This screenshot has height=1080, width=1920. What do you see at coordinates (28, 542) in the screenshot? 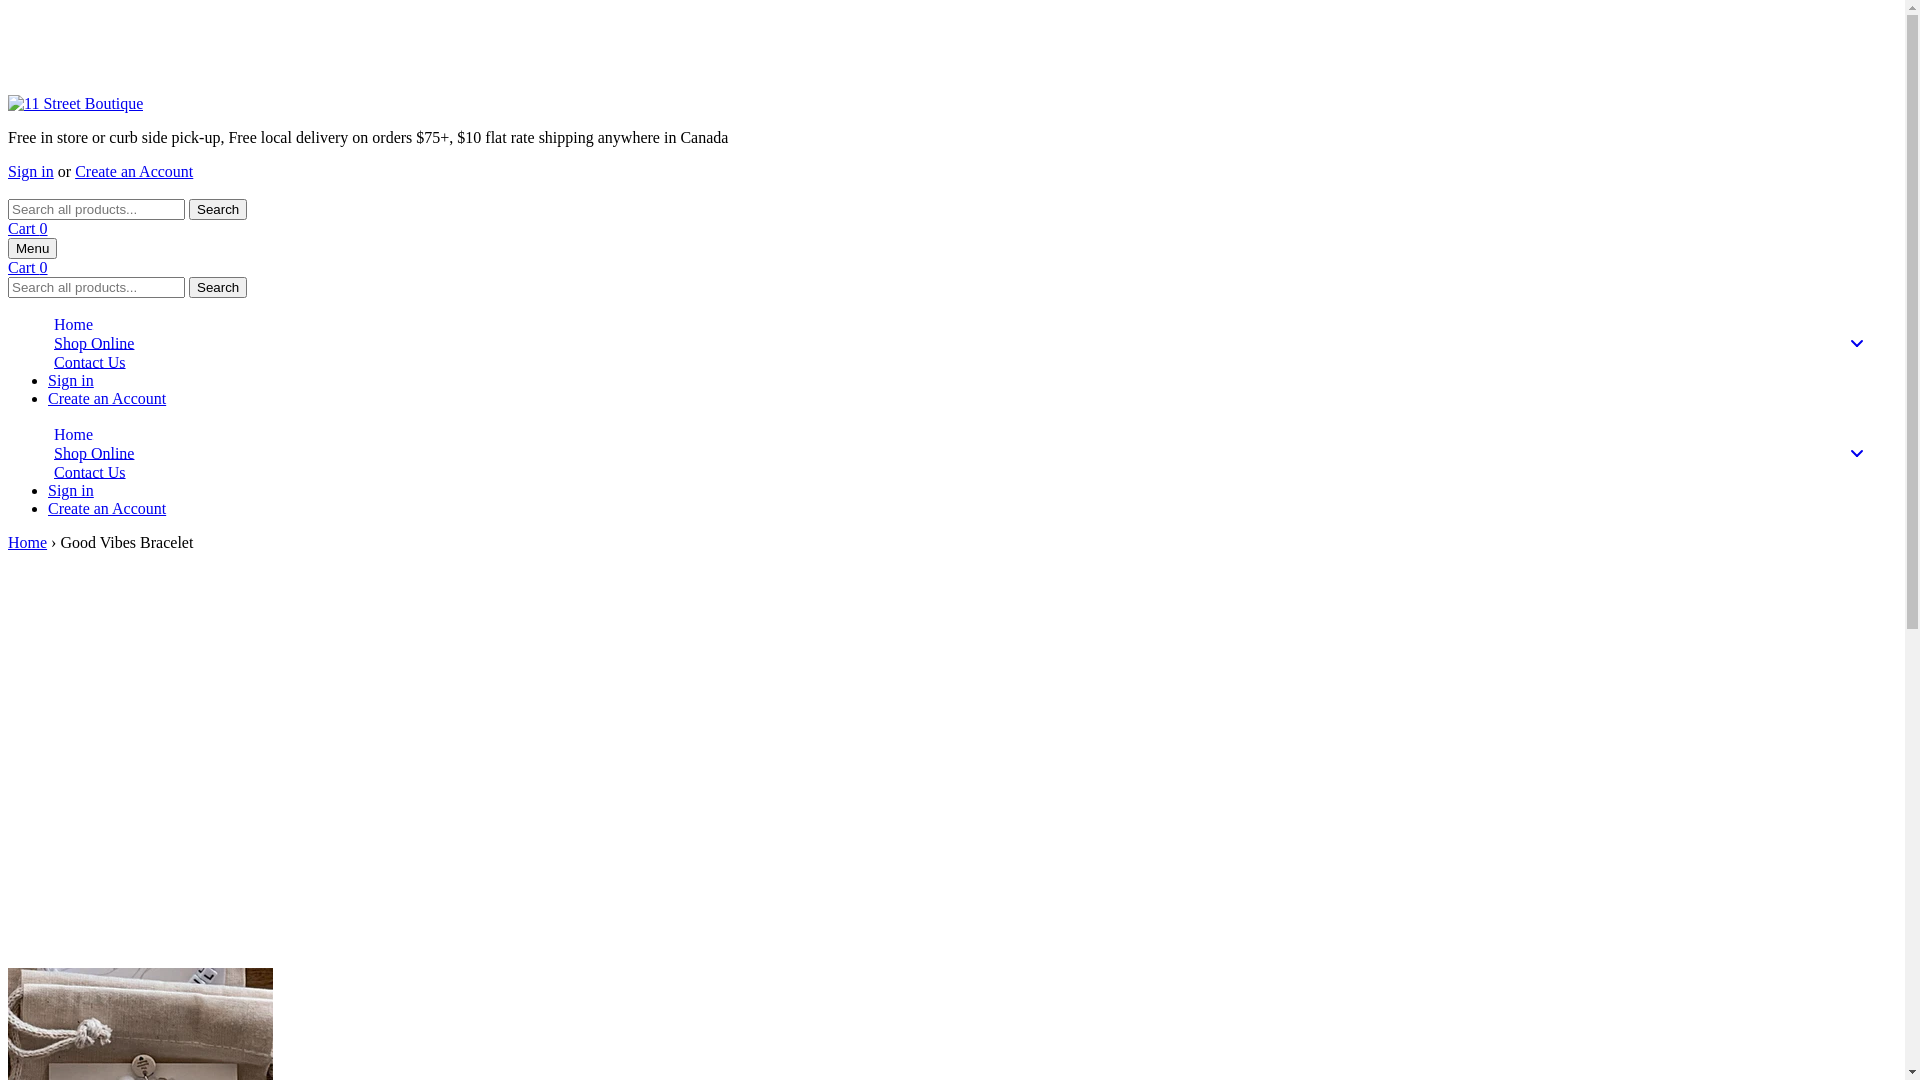
I see `Home` at bounding box center [28, 542].